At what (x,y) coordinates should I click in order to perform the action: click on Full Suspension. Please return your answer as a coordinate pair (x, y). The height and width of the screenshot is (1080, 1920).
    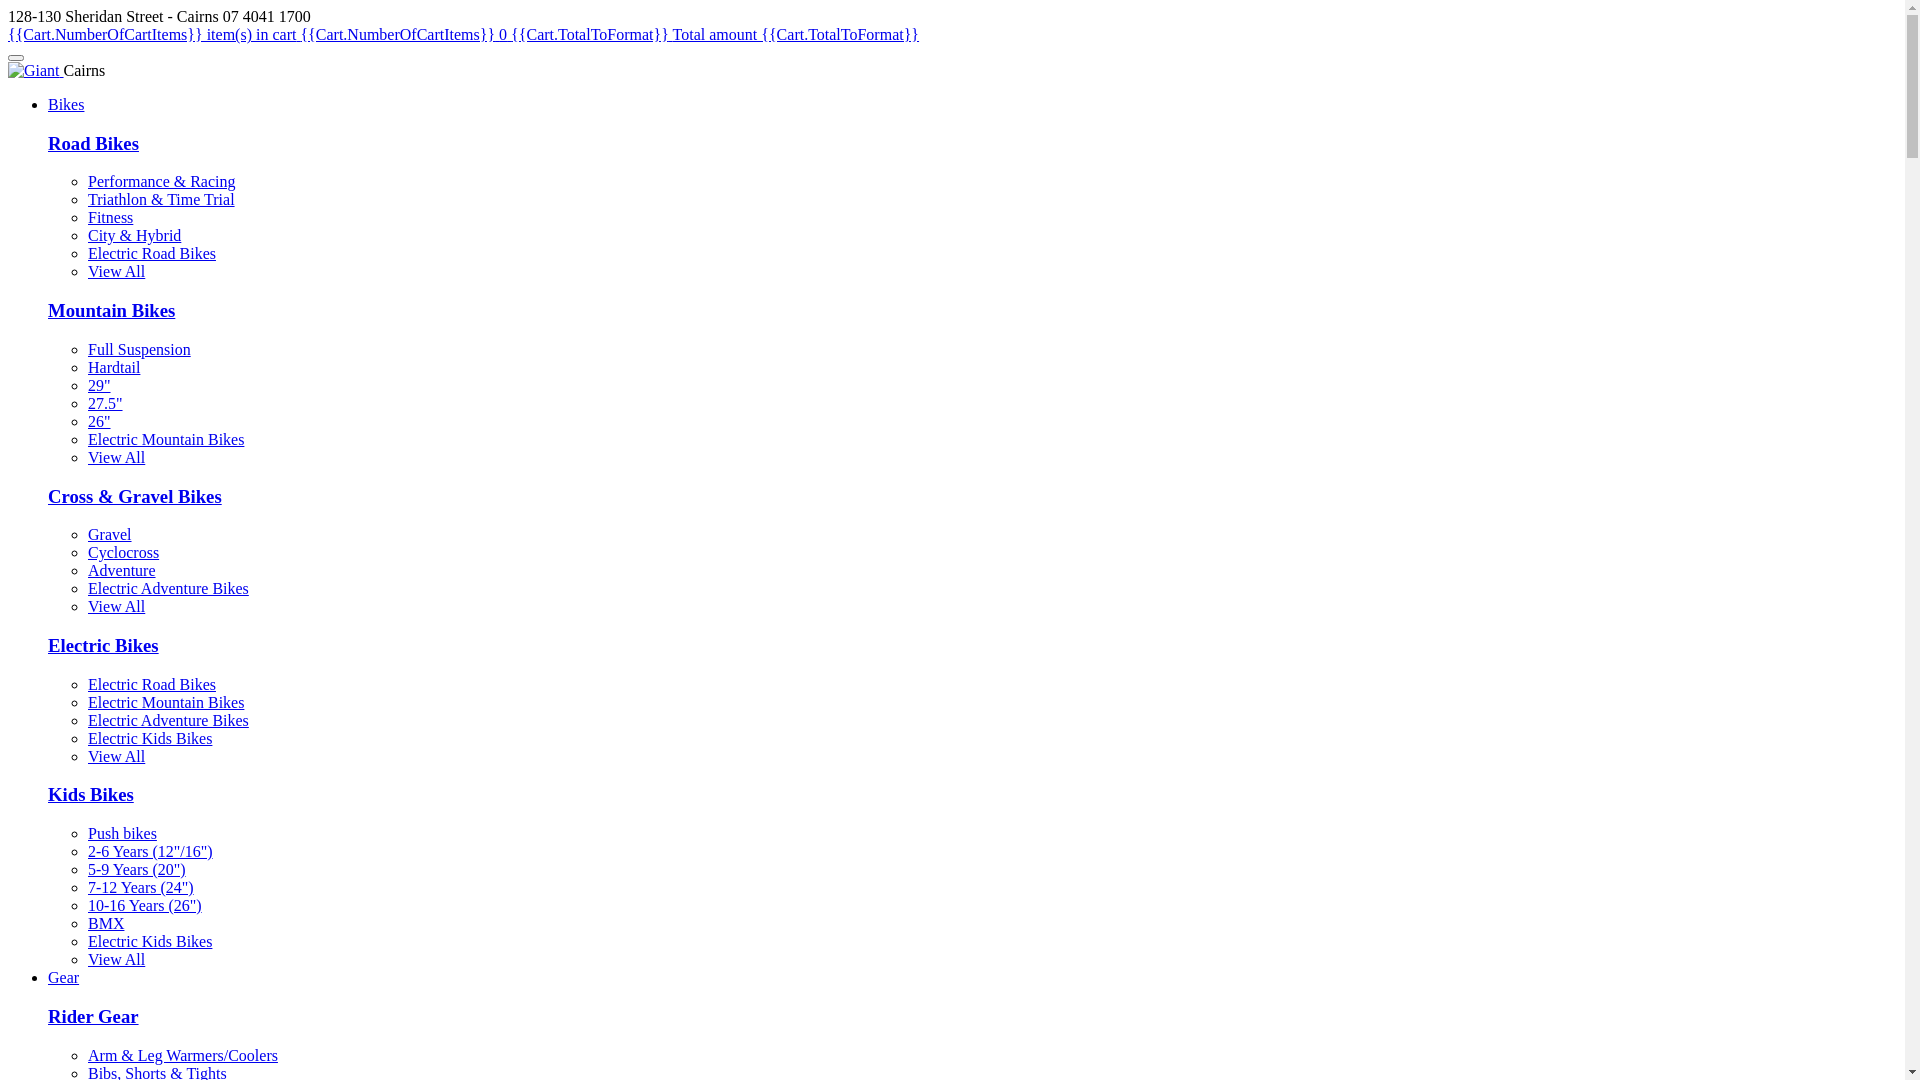
    Looking at the image, I should click on (140, 350).